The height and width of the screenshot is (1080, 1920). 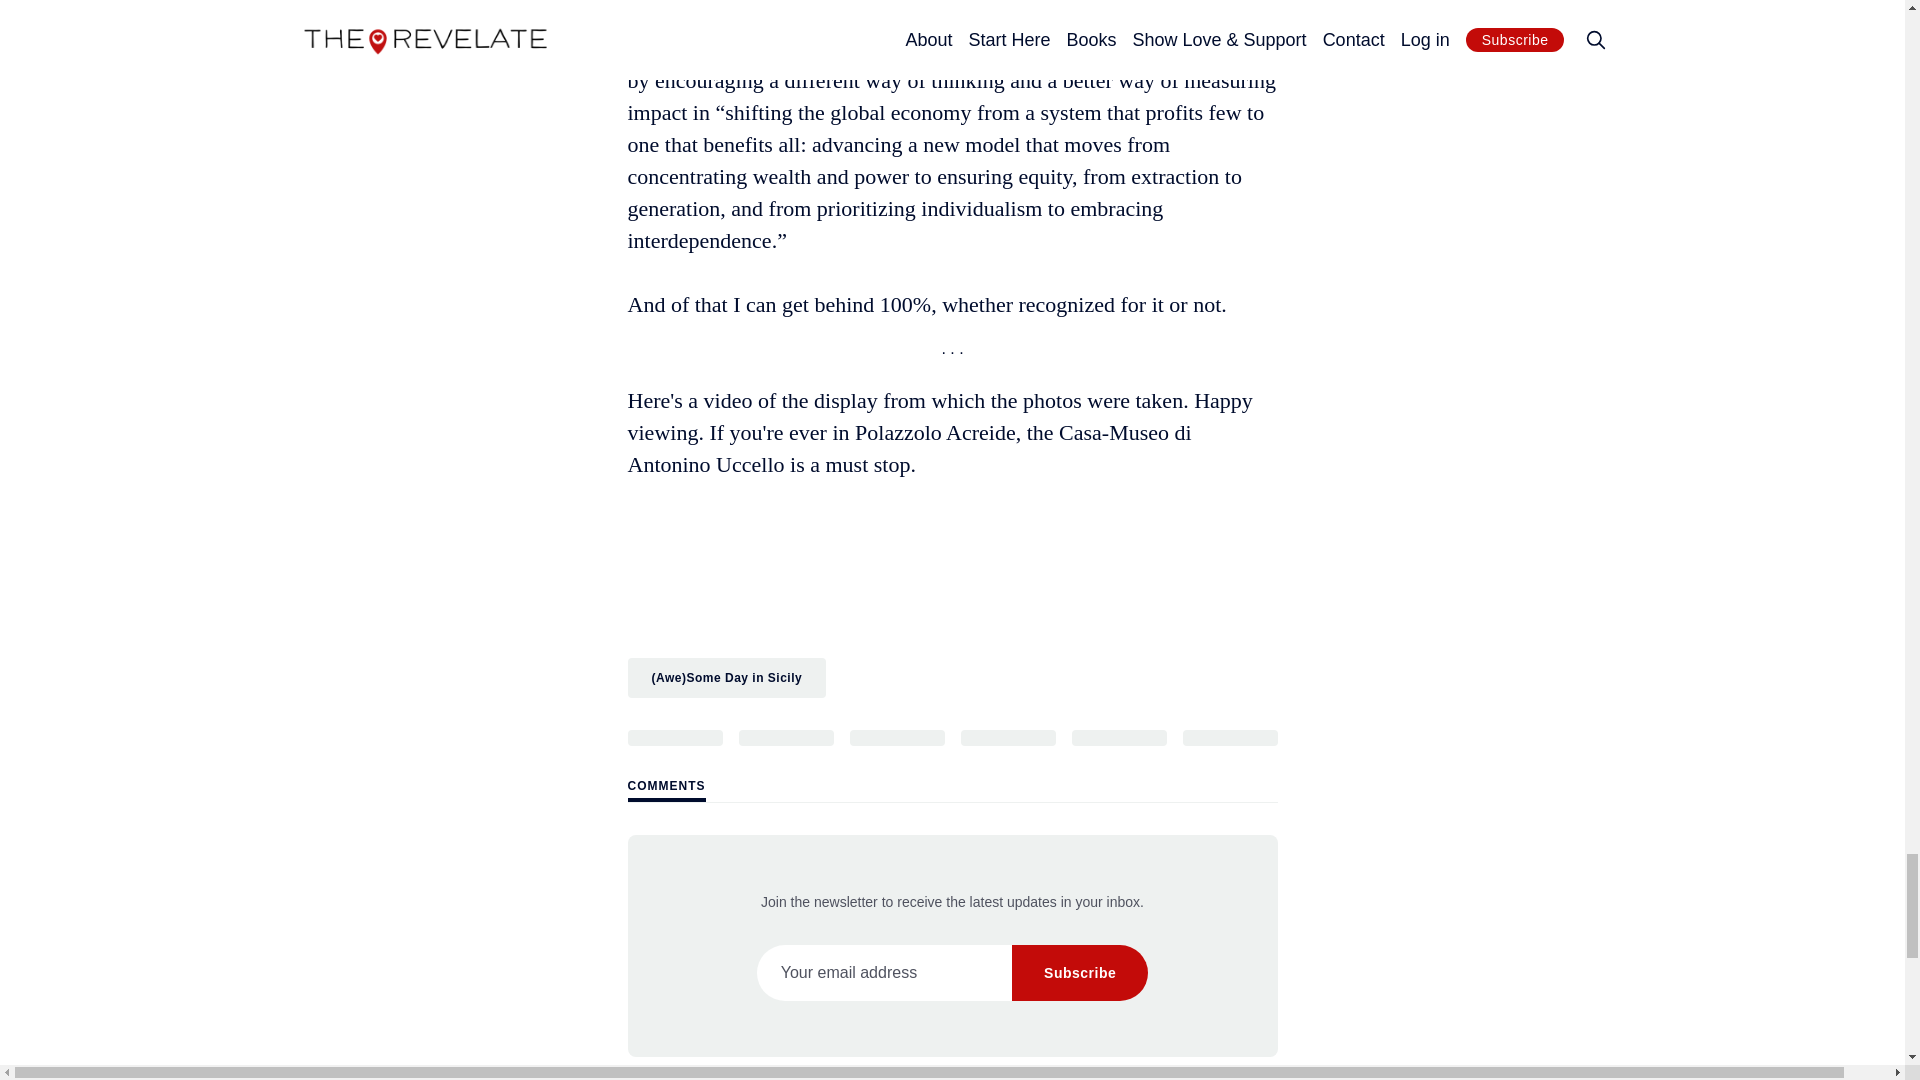 What do you see at coordinates (1229, 738) in the screenshot?
I see `Copy link` at bounding box center [1229, 738].